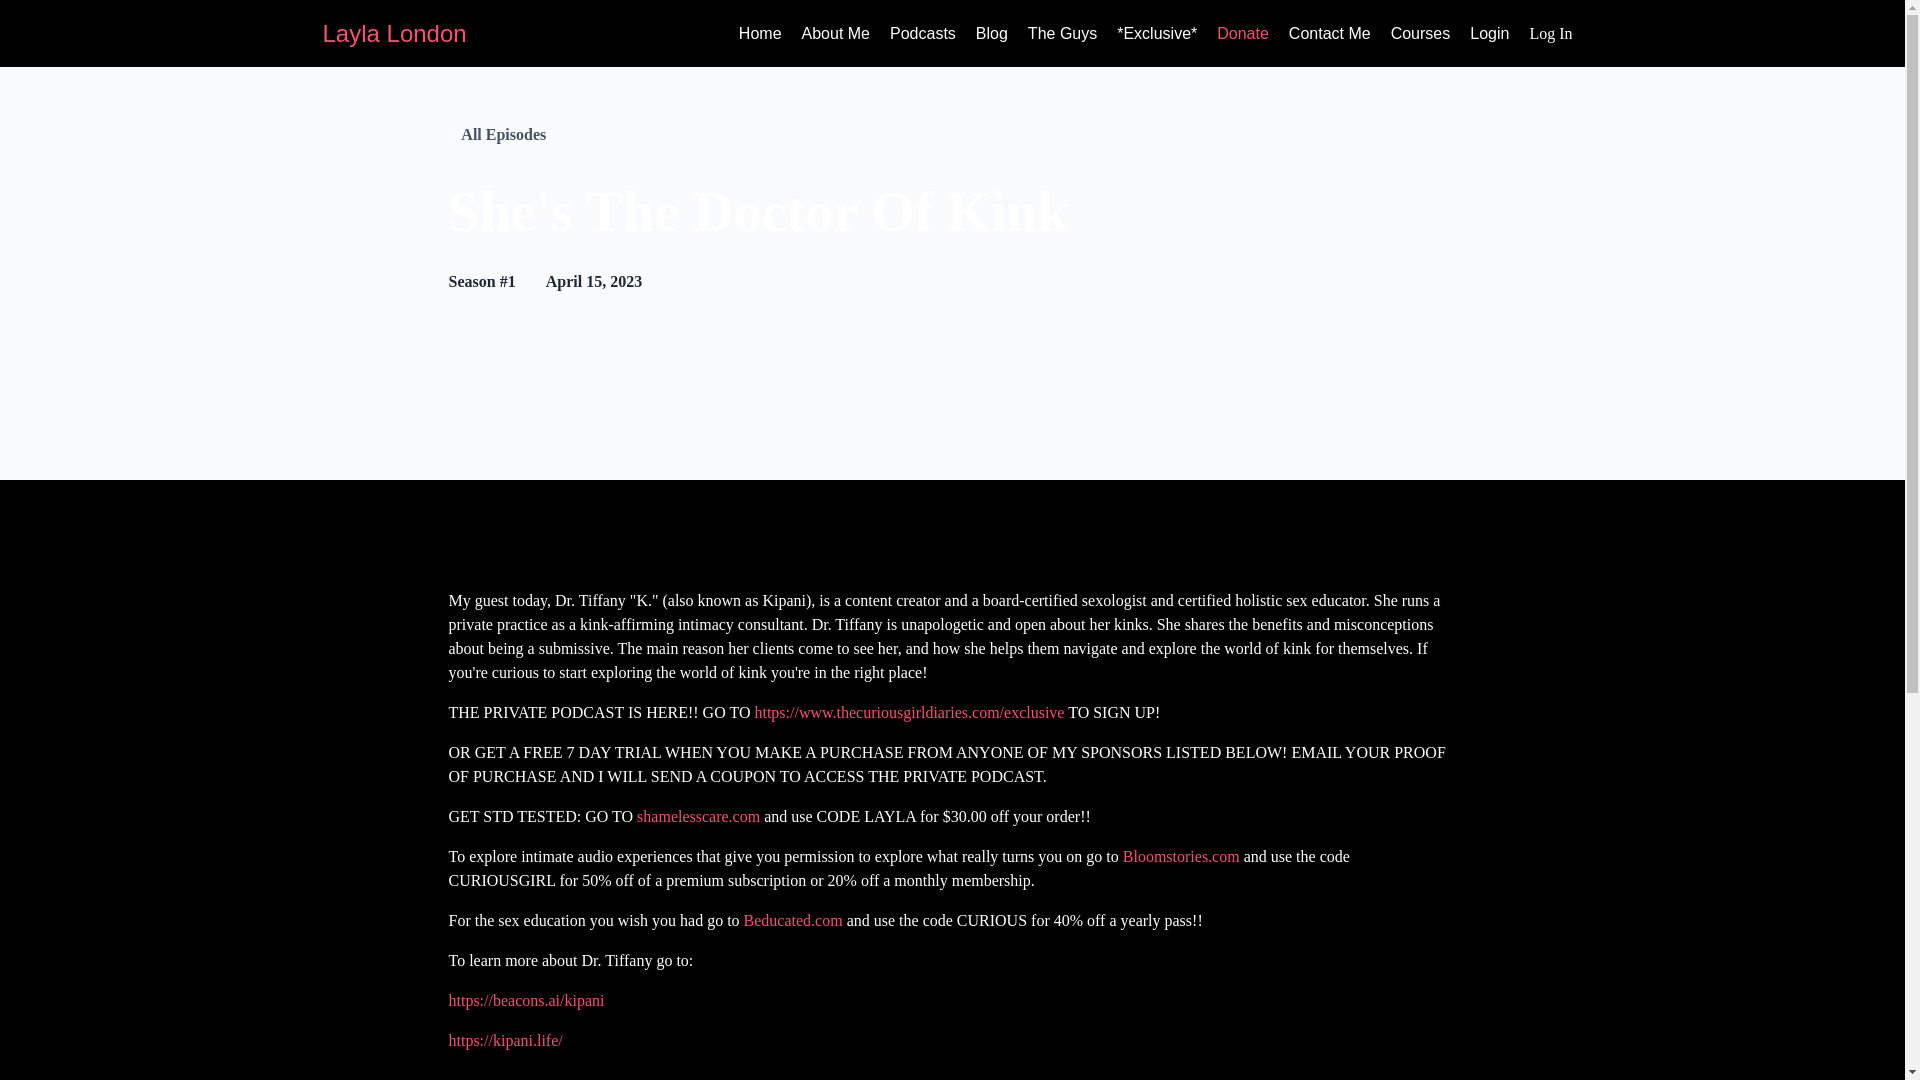 The width and height of the screenshot is (1920, 1080). I want to click on Donate, so click(1243, 34).